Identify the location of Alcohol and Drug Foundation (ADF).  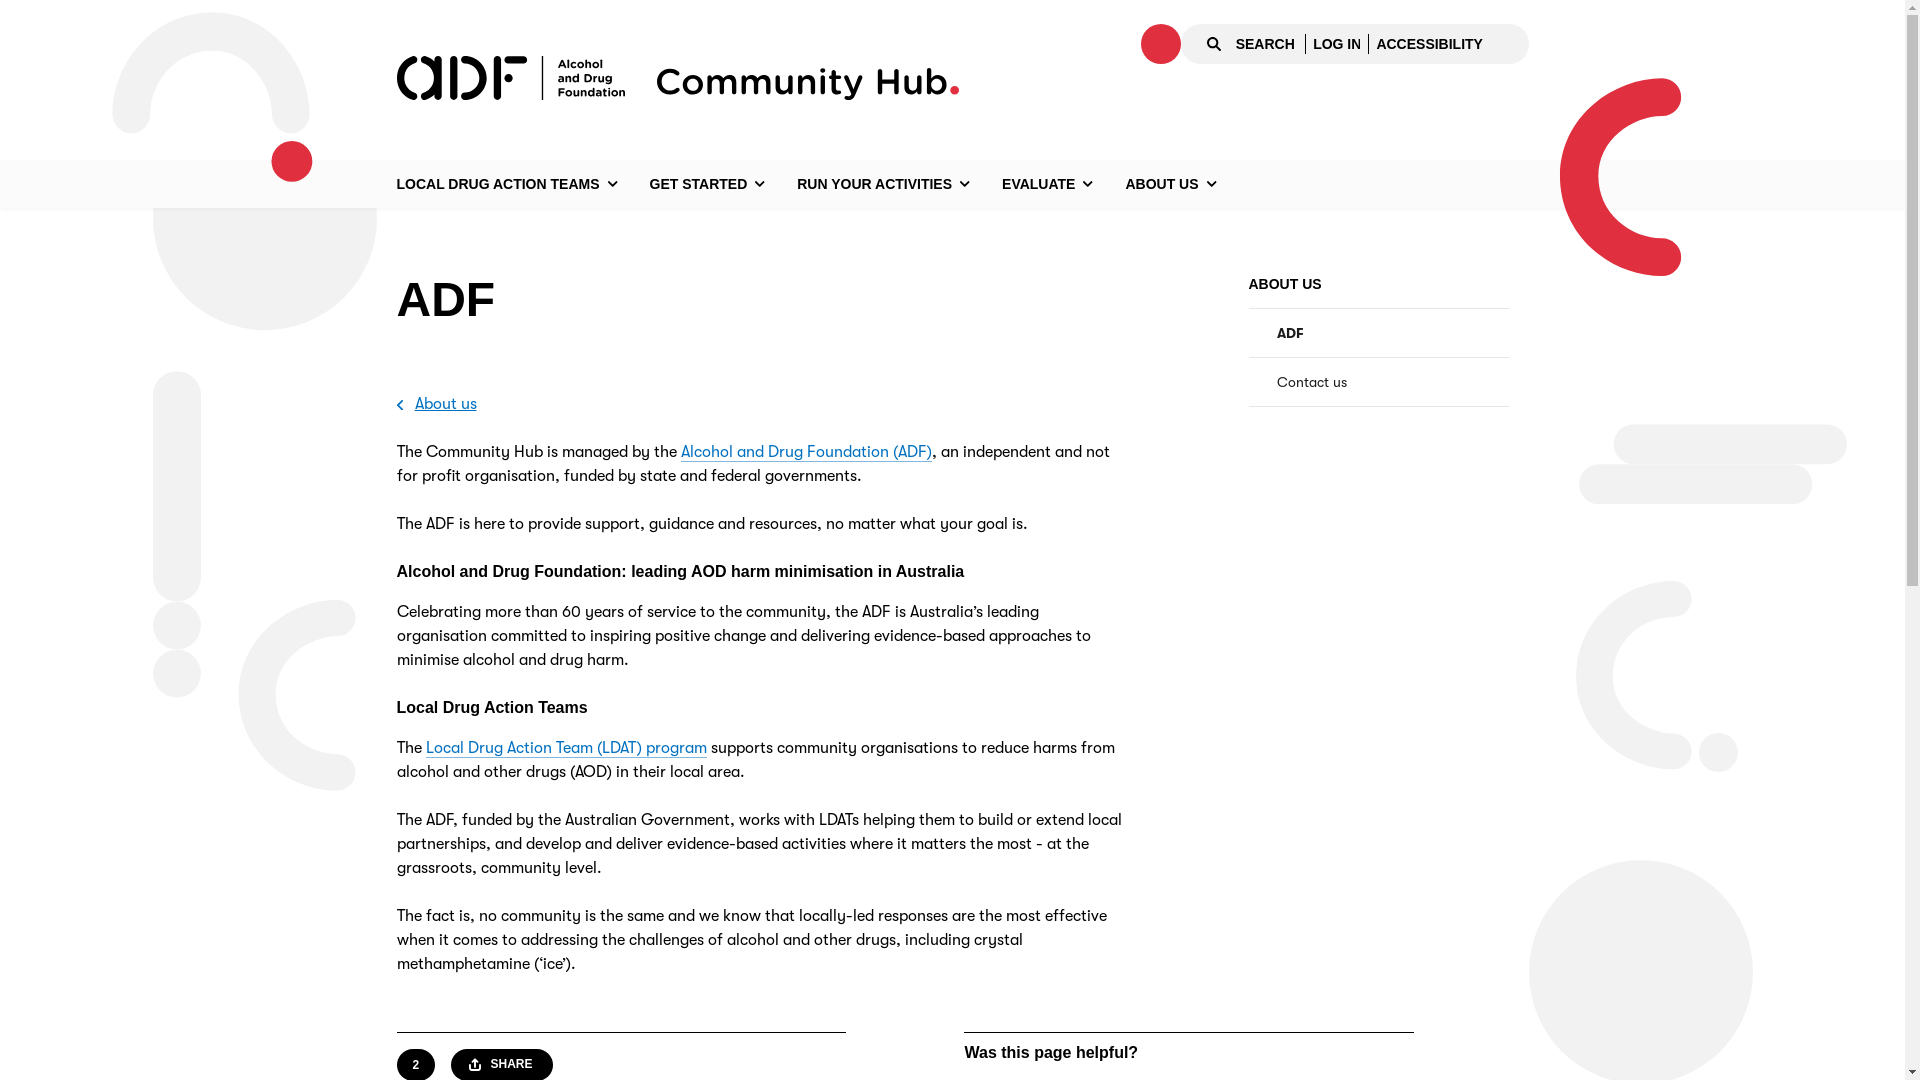
(806, 452).